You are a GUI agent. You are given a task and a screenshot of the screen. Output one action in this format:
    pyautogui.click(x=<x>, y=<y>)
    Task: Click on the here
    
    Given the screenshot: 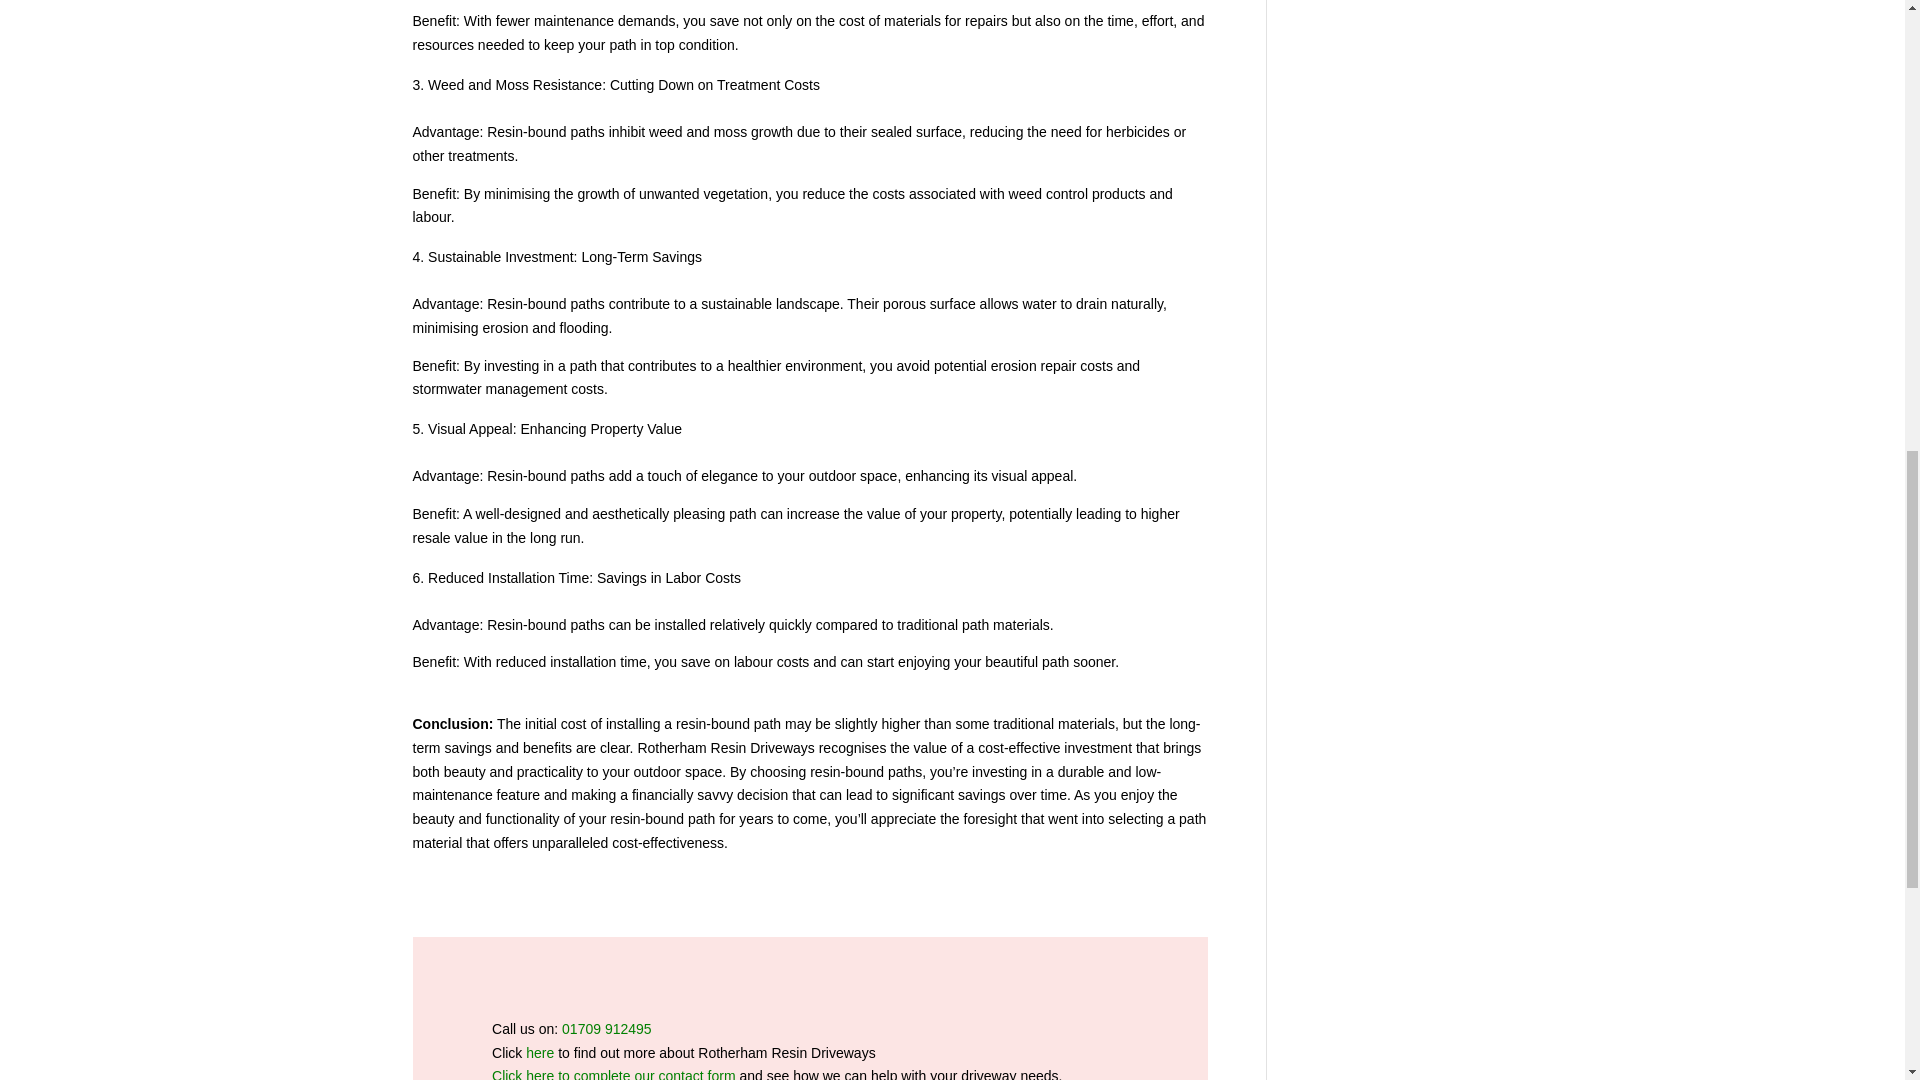 What is the action you would take?
    pyautogui.click(x=540, y=1052)
    